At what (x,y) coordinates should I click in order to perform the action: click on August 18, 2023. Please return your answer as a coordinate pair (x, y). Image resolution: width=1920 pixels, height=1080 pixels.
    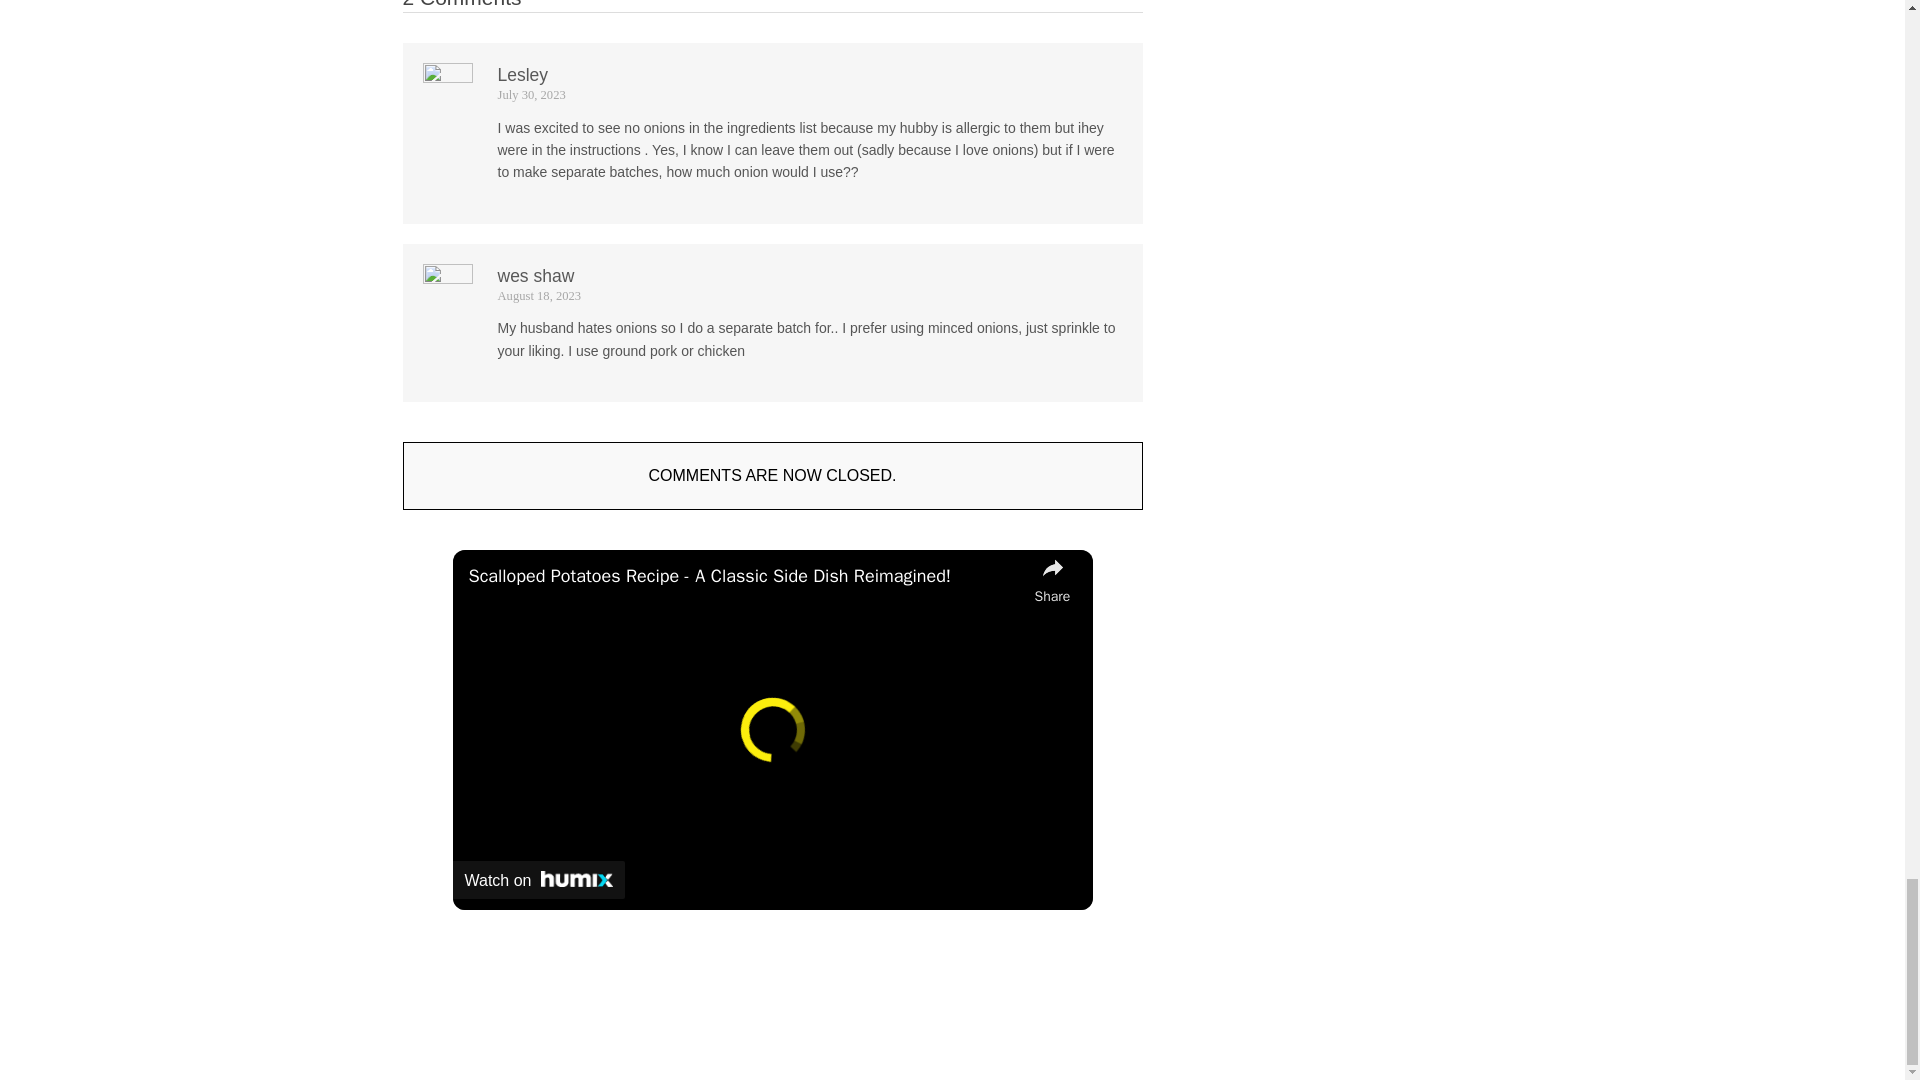
    Looking at the image, I should click on (539, 296).